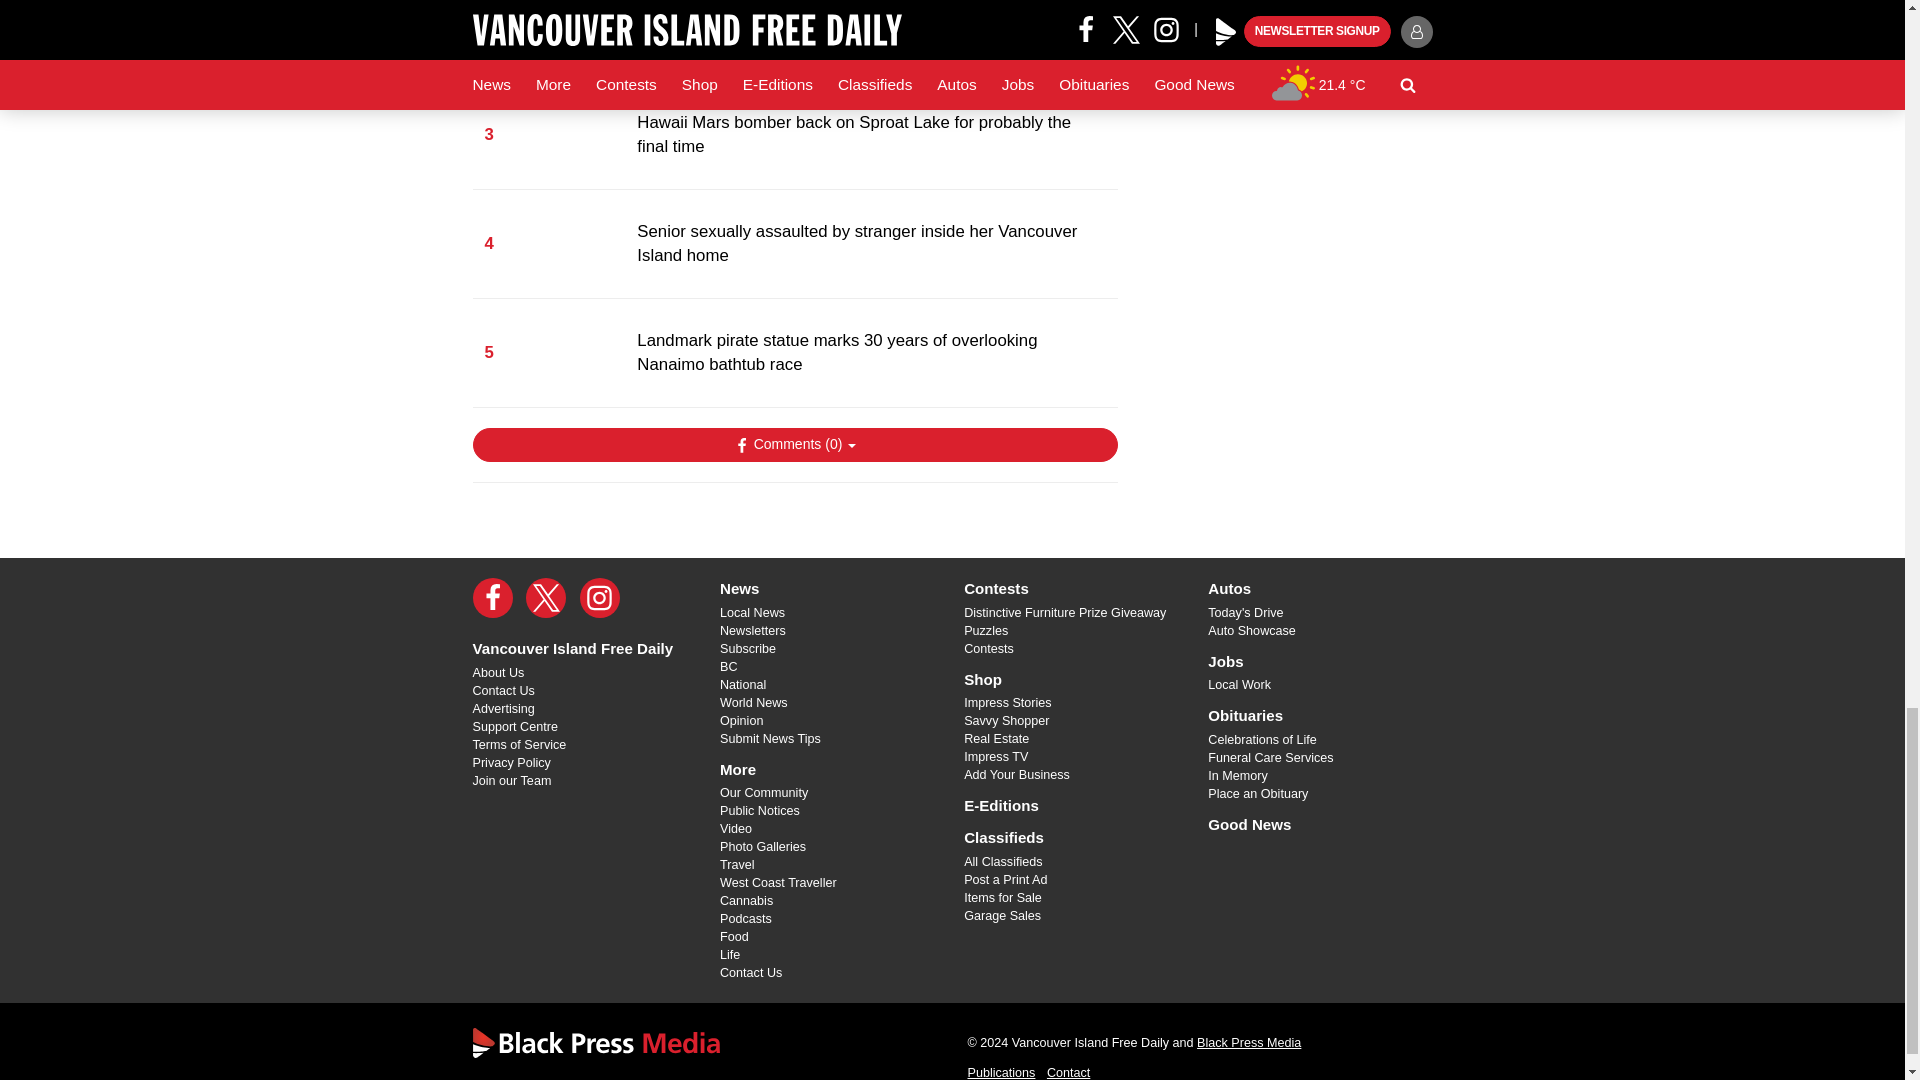 The width and height of the screenshot is (1920, 1080). I want to click on Facebook, so click(492, 597).